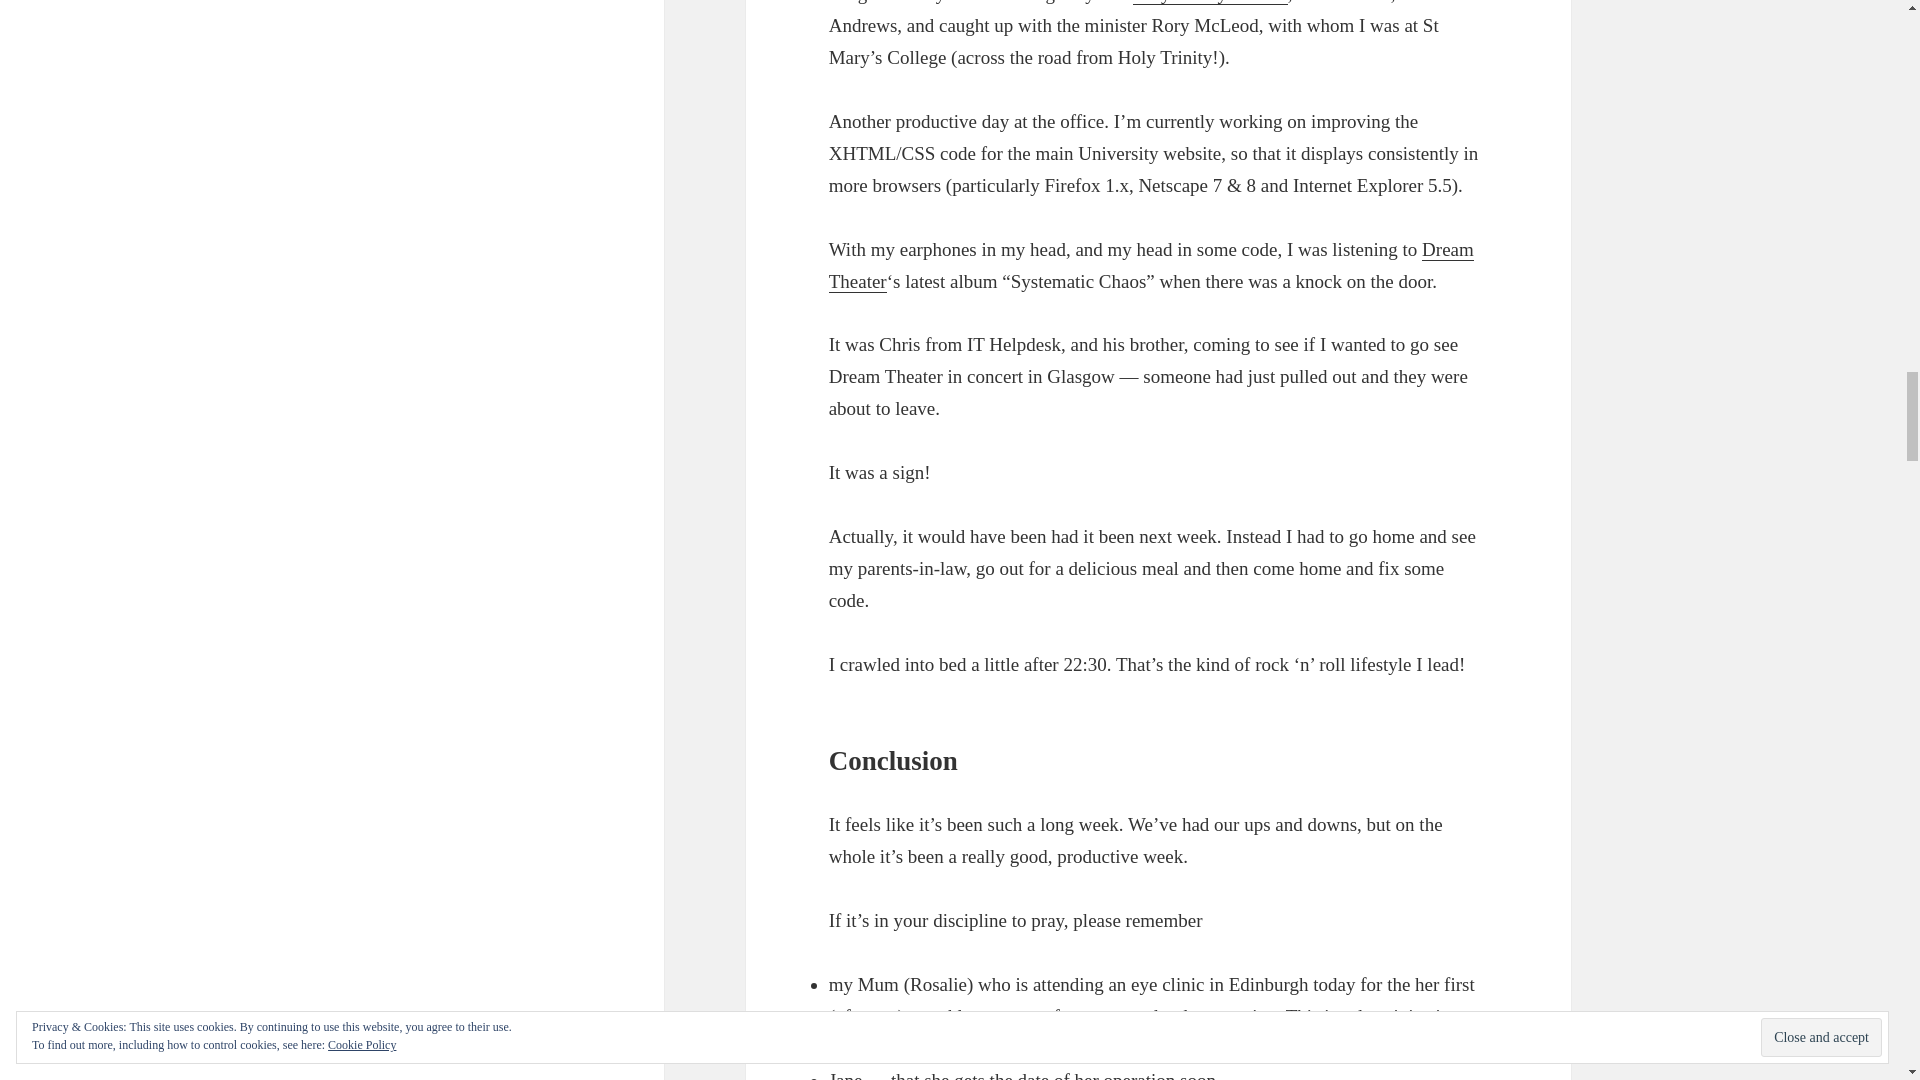 This screenshot has width=1920, height=1080. I want to click on Holy Trinity Church, St Andrews, so click(1210, 2).